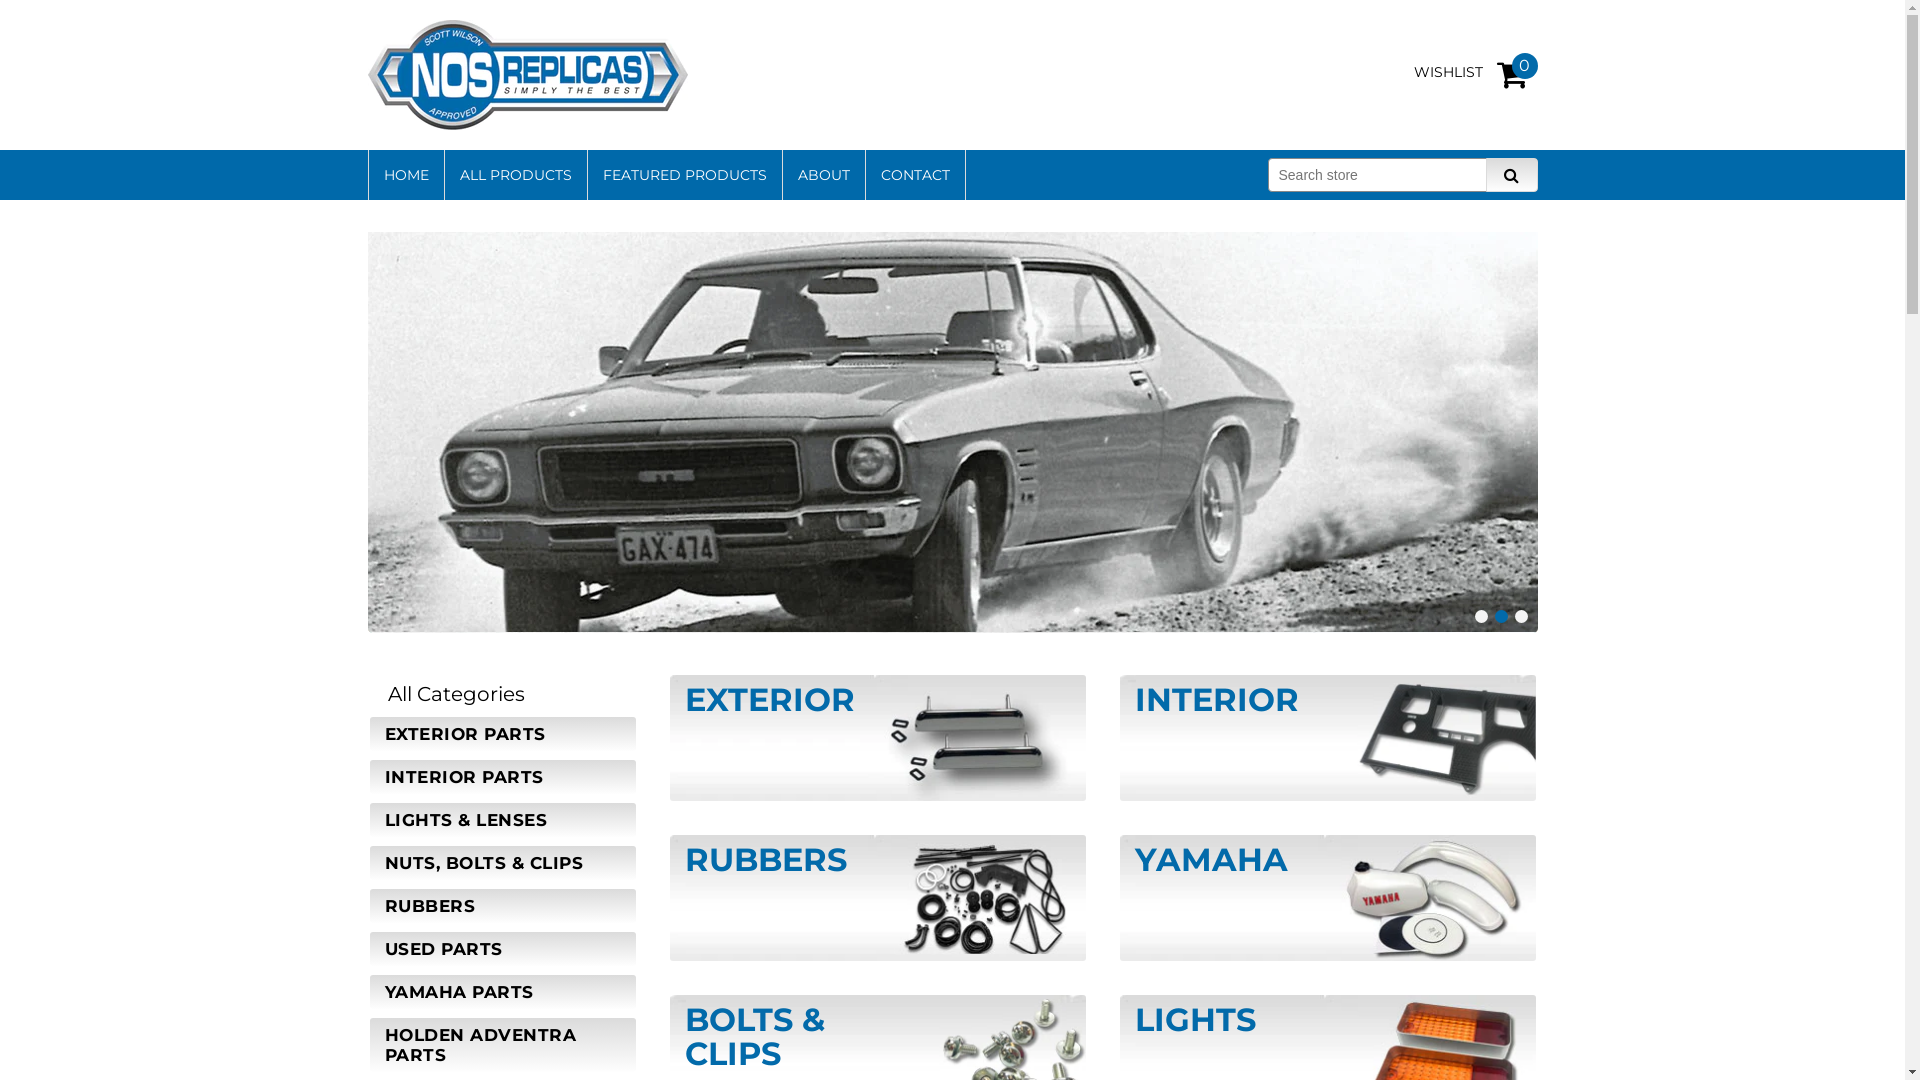 This screenshot has width=1920, height=1080. What do you see at coordinates (1454, 72) in the screenshot?
I see `WISHLIST` at bounding box center [1454, 72].